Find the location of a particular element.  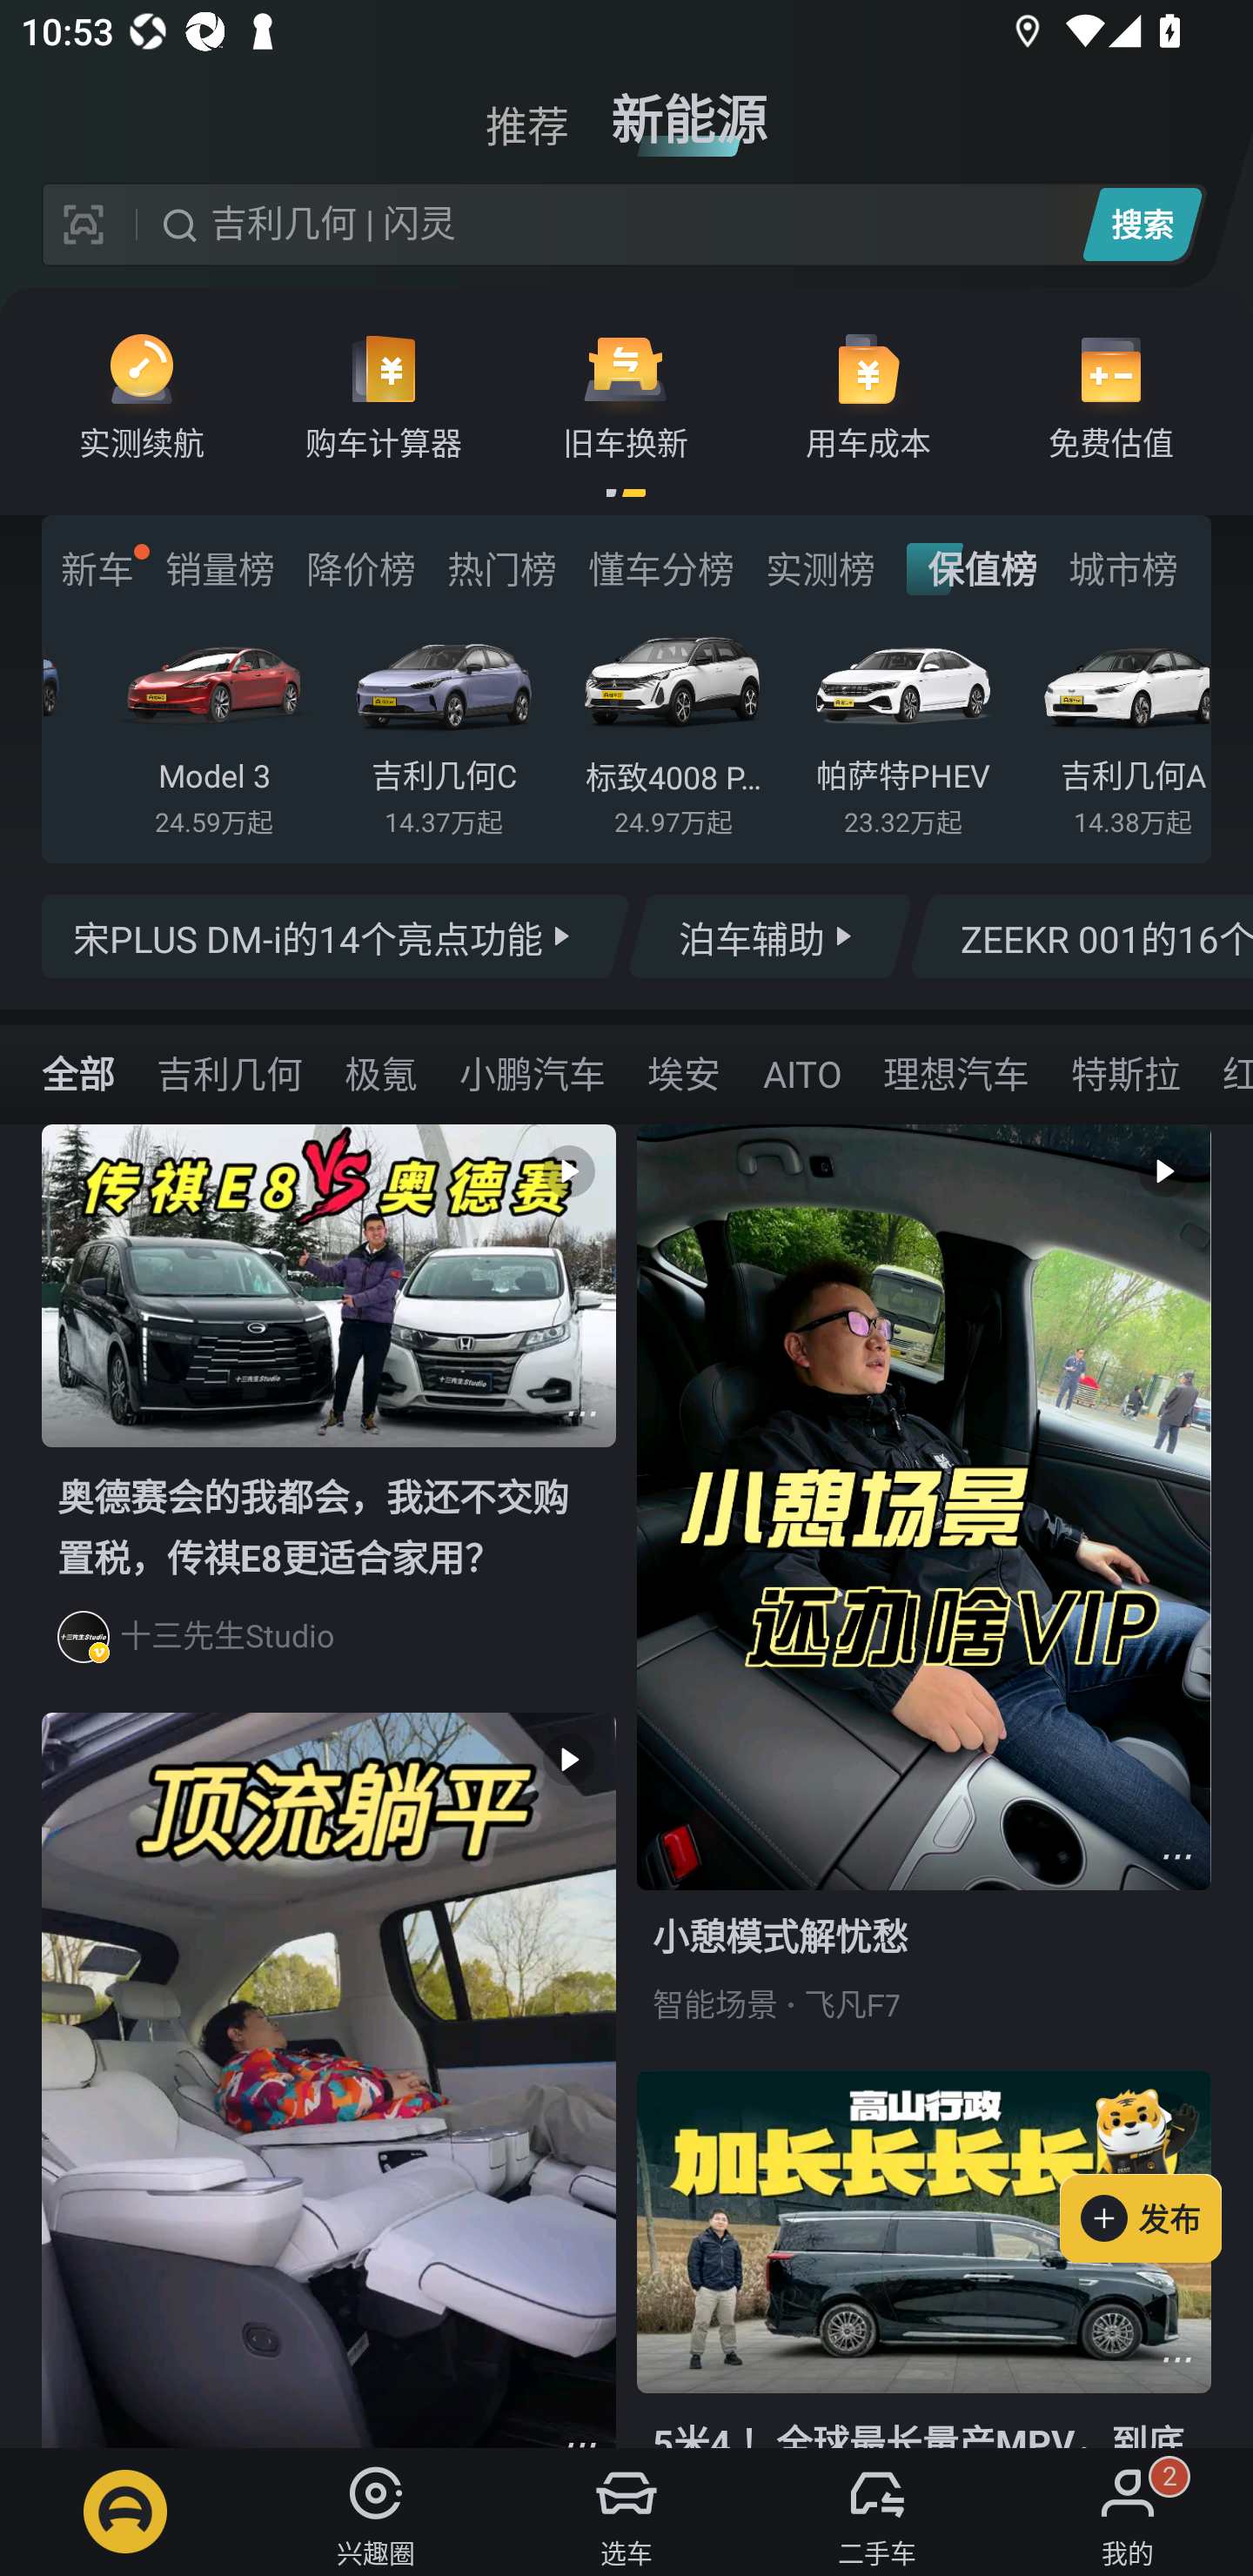

理想汽车 is located at coordinates (955, 1072).